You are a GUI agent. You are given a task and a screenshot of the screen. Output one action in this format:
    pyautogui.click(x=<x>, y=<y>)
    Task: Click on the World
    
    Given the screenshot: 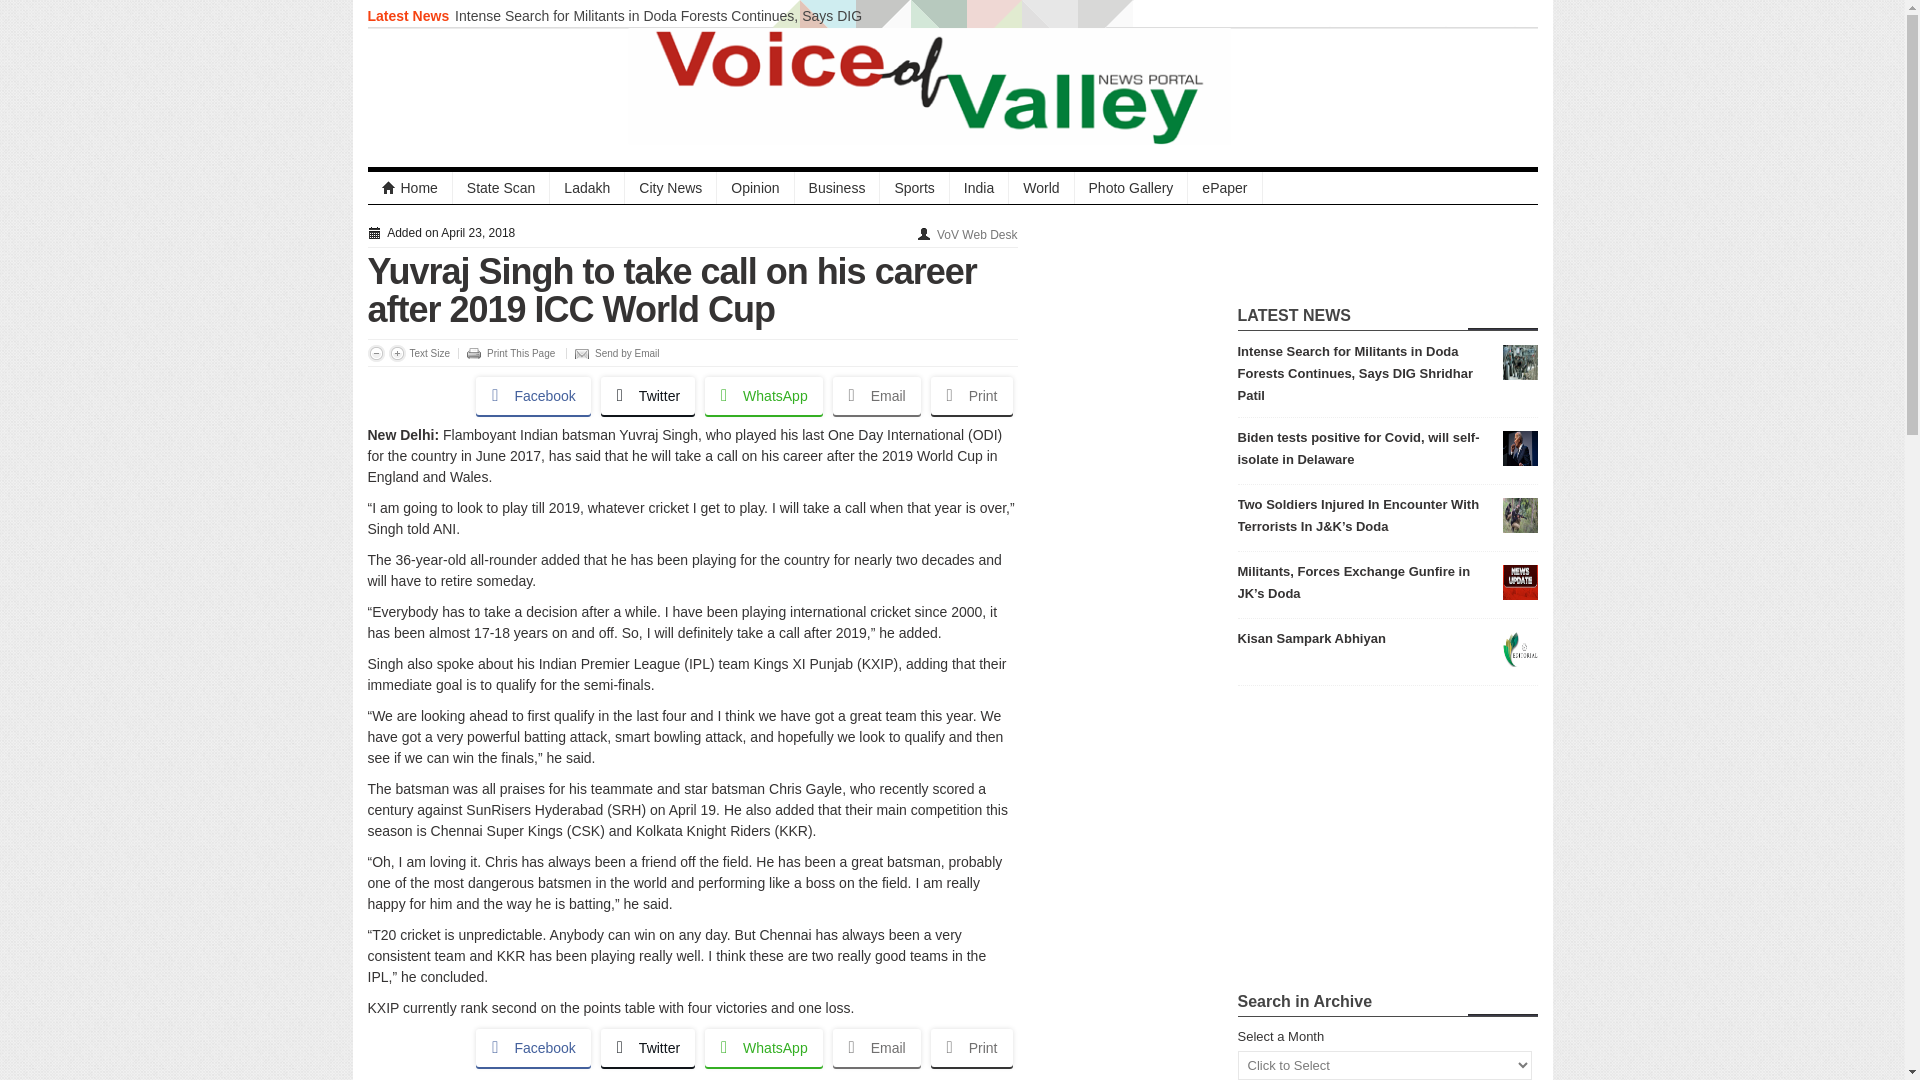 What is the action you would take?
    pyautogui.click(x=1041, y=188)
    